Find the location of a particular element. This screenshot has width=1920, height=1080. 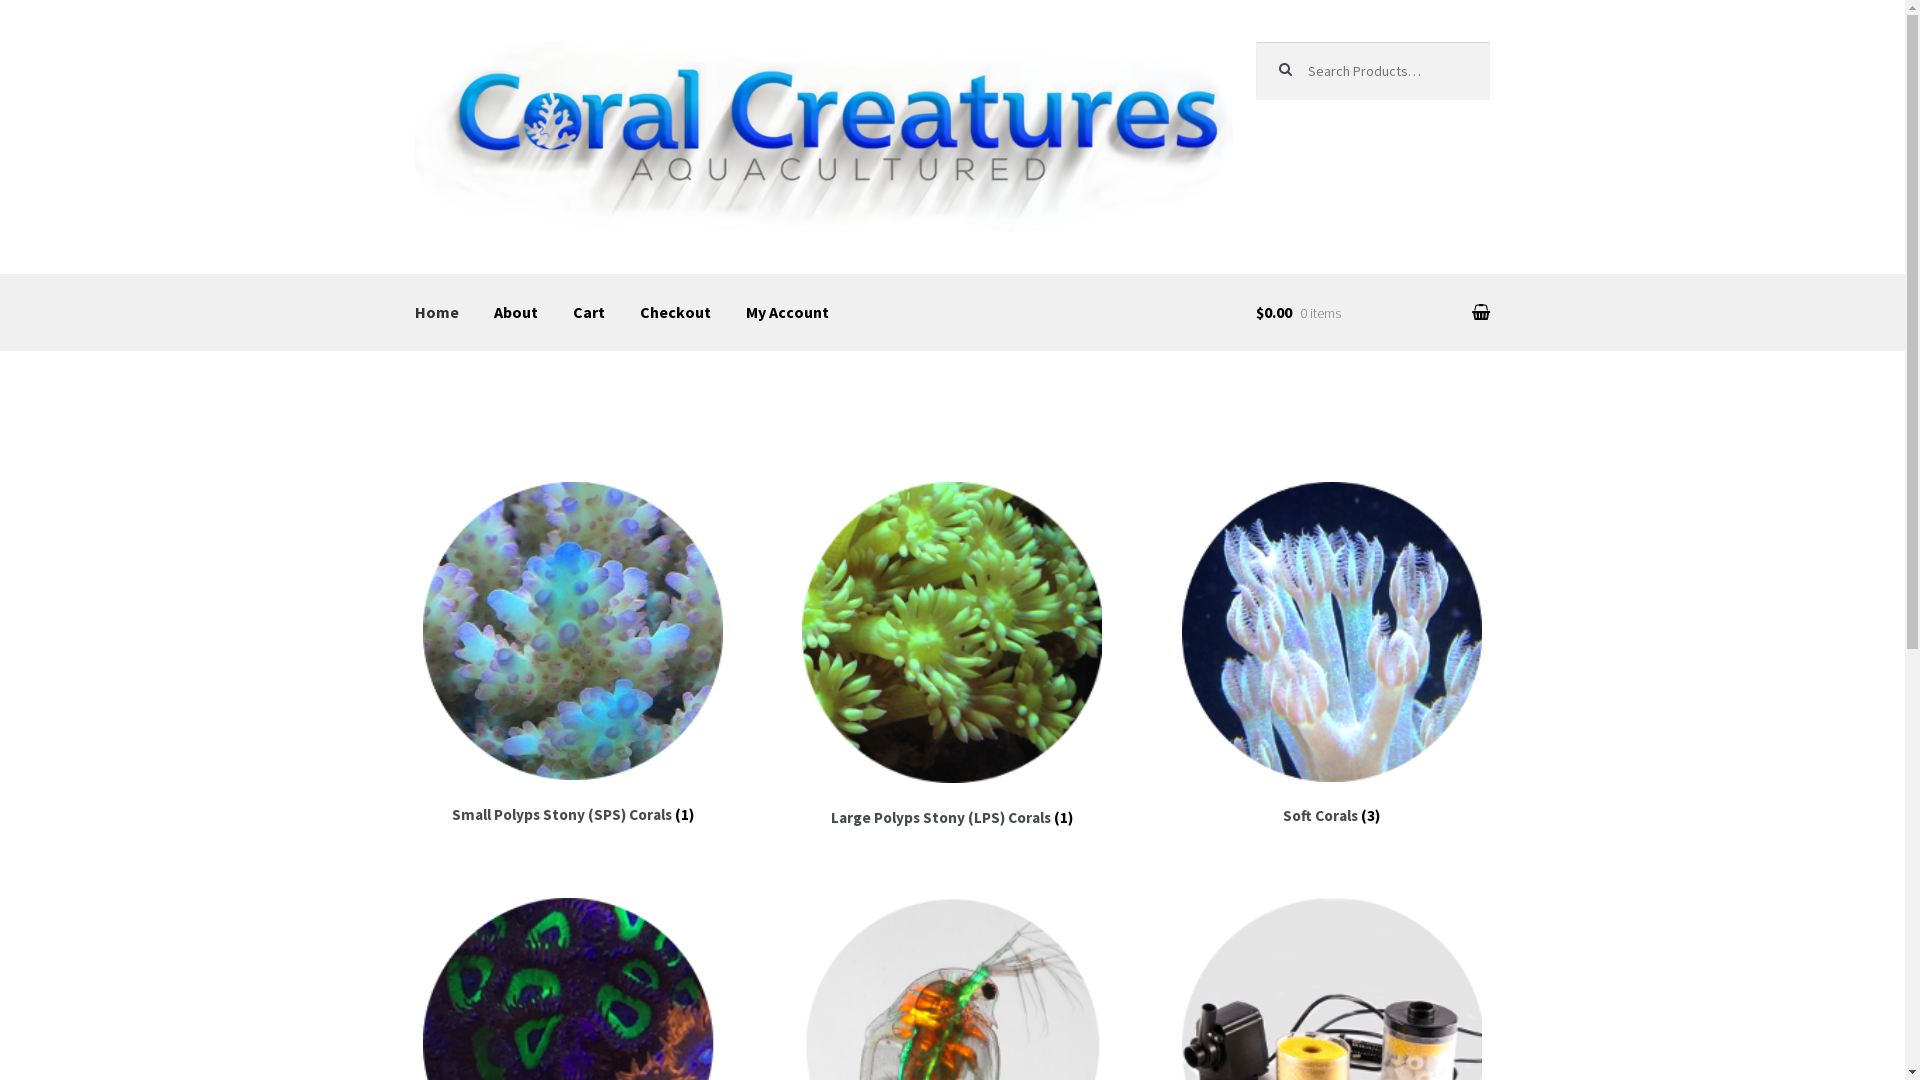

My Account is located at coordinates (788, 313).